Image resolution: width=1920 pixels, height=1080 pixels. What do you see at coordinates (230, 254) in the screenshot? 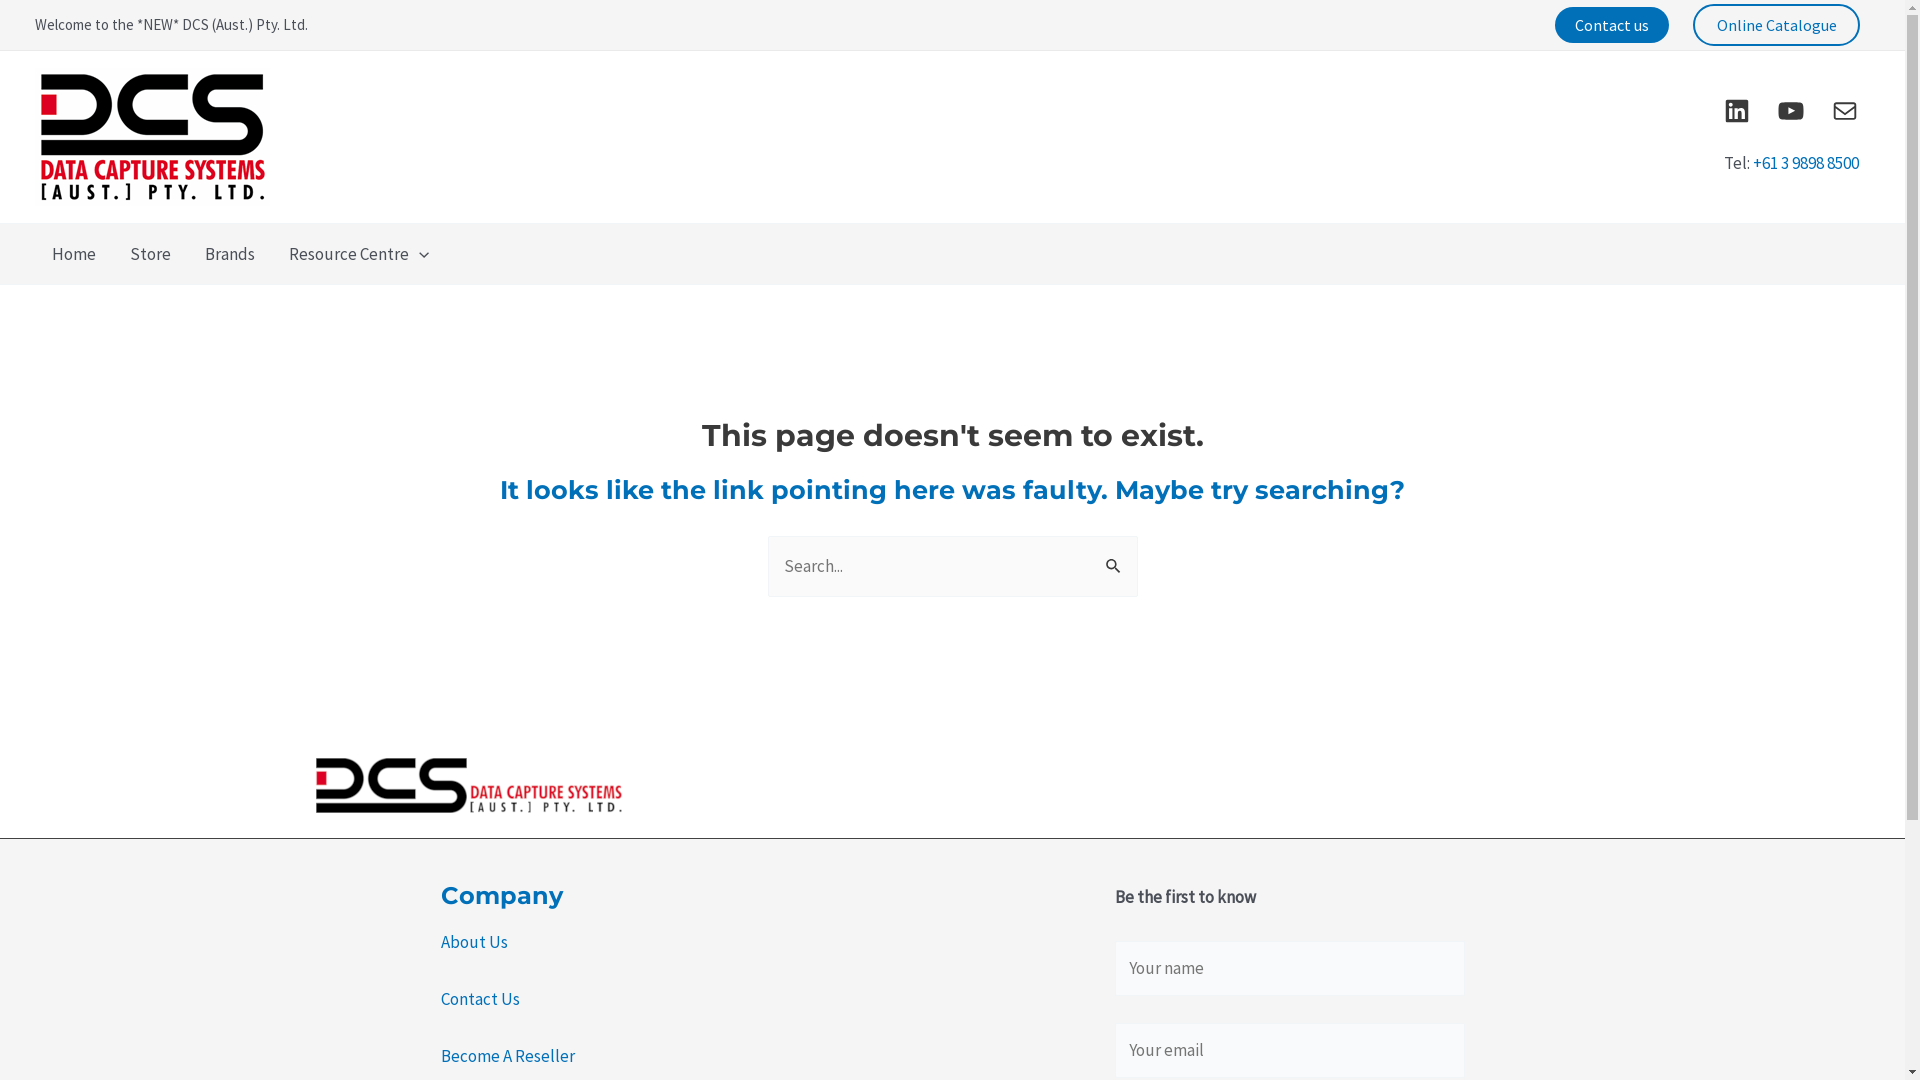
I see `Brands` at bounding box center [230, 254].